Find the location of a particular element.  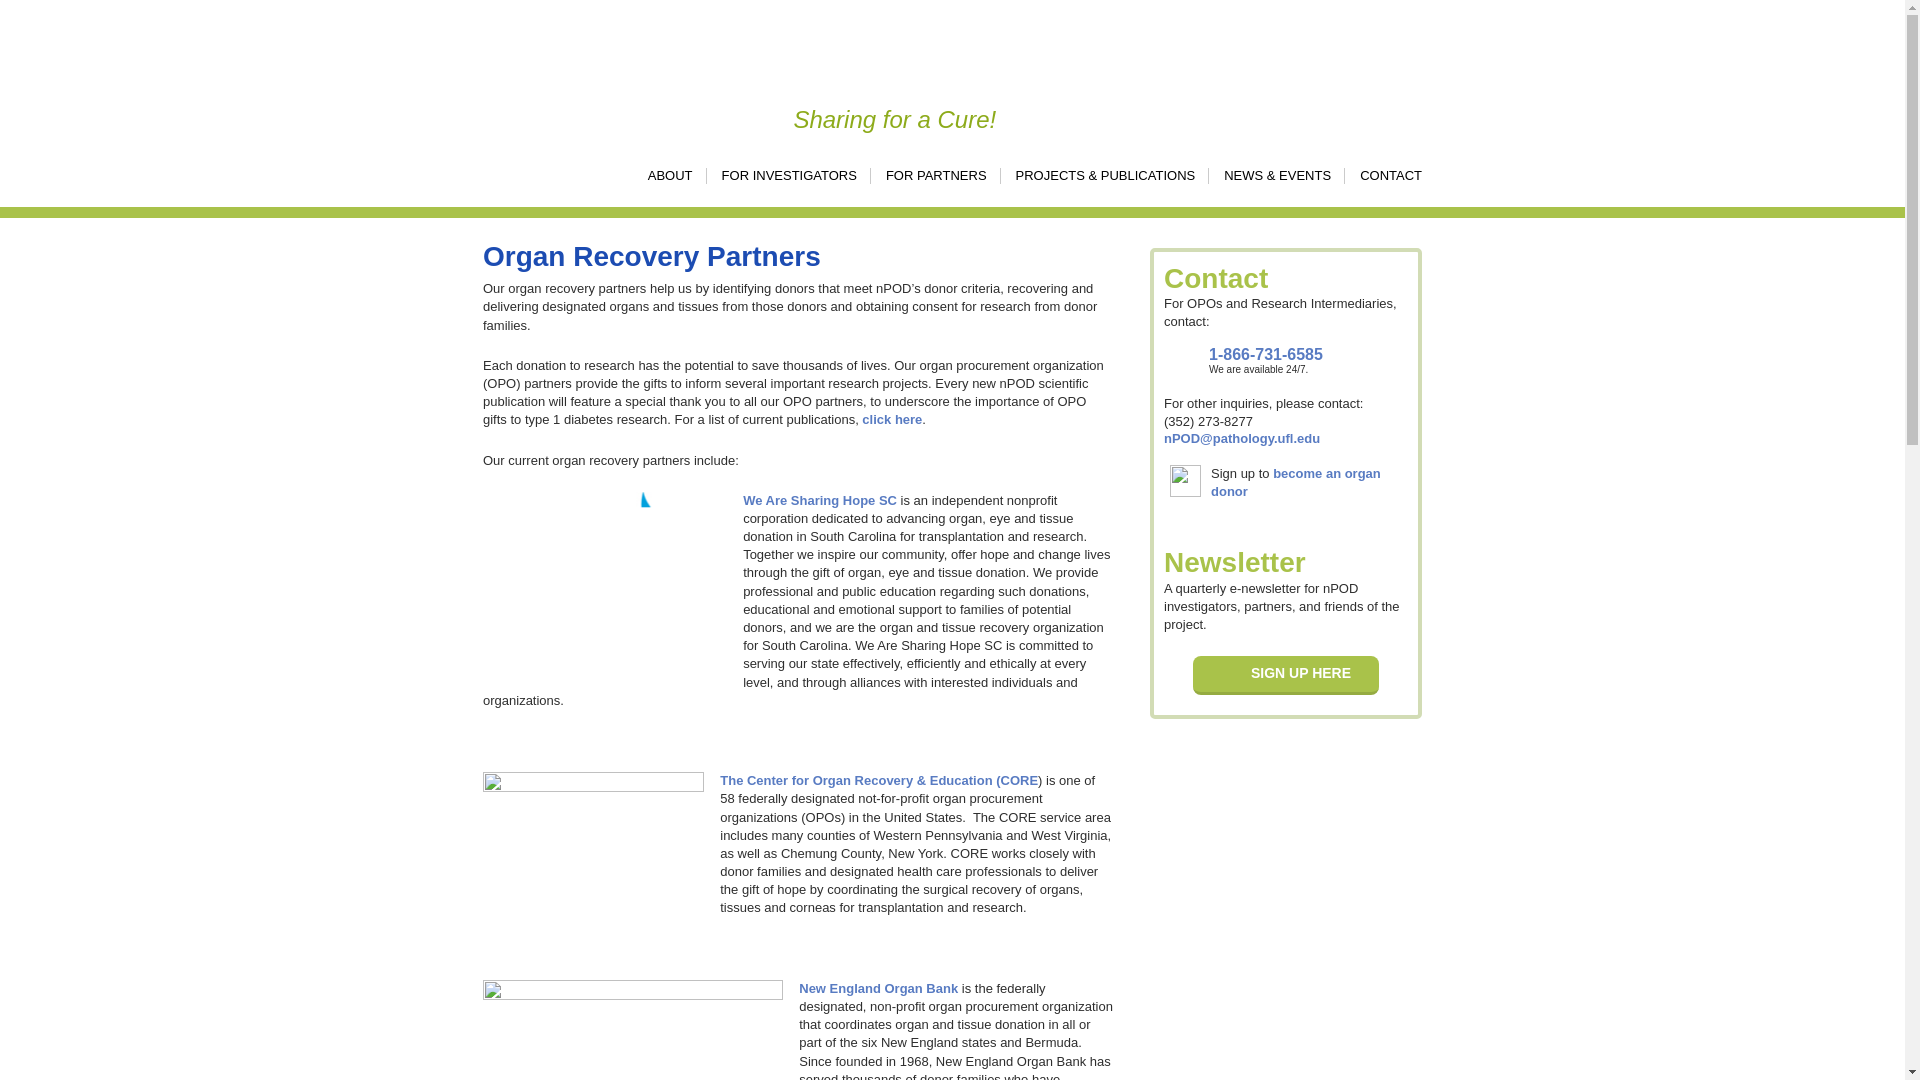

CONTACT is located at coordinates (1383, 176).